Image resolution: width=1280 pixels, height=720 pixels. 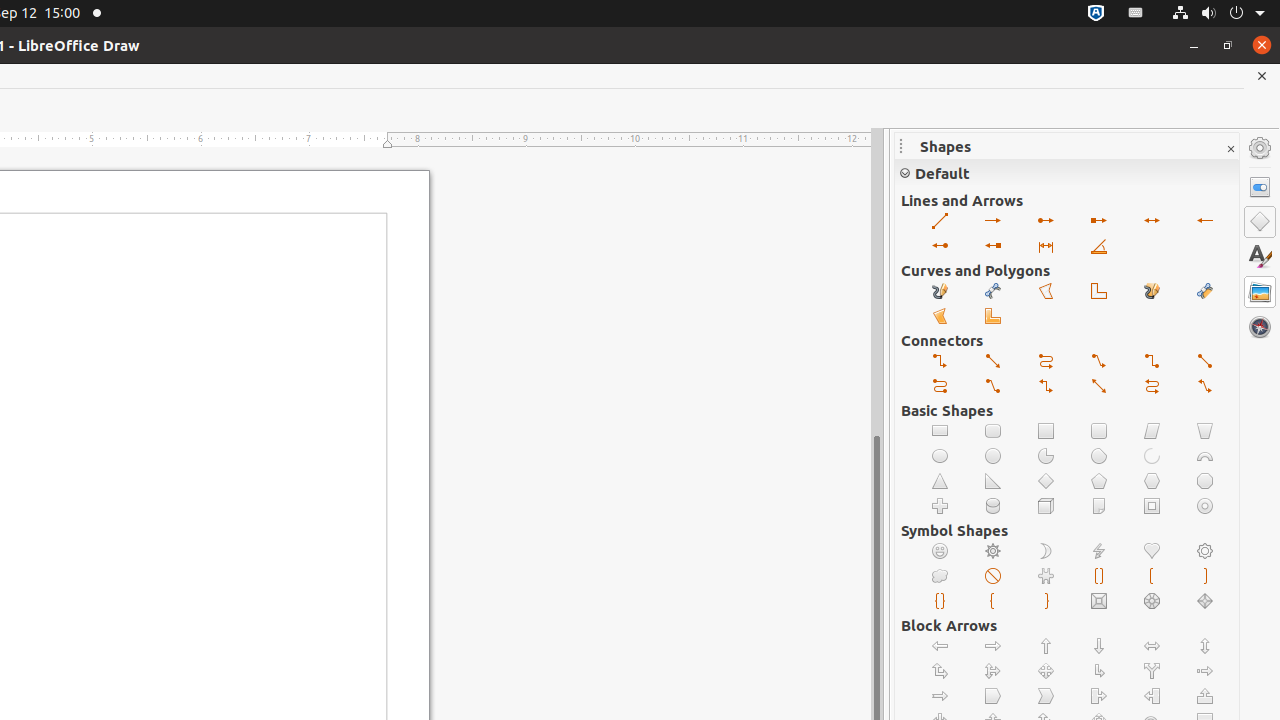 What do you see at coordinates (1046, 482) in the screenshot?
I see `Diamond` at bounding box center [1046, 482].